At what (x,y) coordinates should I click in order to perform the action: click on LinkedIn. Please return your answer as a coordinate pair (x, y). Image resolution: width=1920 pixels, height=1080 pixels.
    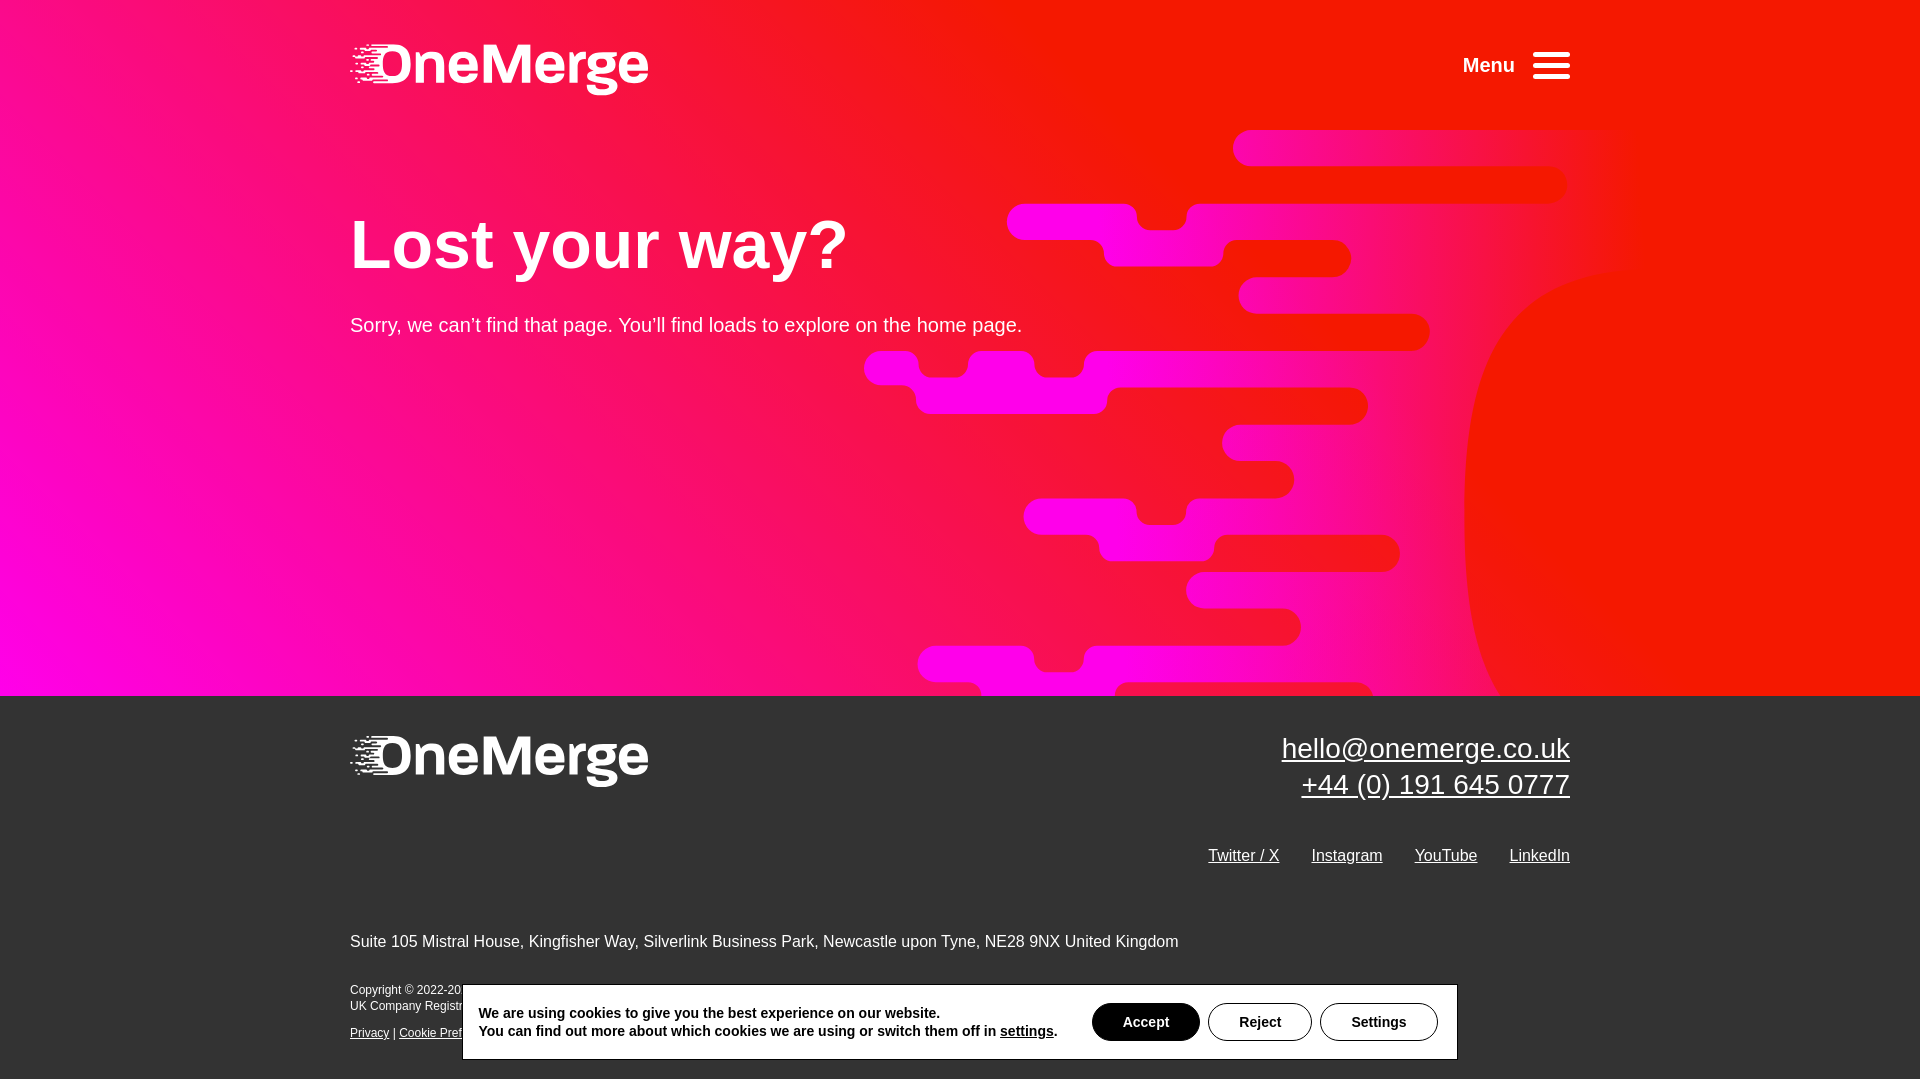
    Looking at the image, I should click on (1540, 855).